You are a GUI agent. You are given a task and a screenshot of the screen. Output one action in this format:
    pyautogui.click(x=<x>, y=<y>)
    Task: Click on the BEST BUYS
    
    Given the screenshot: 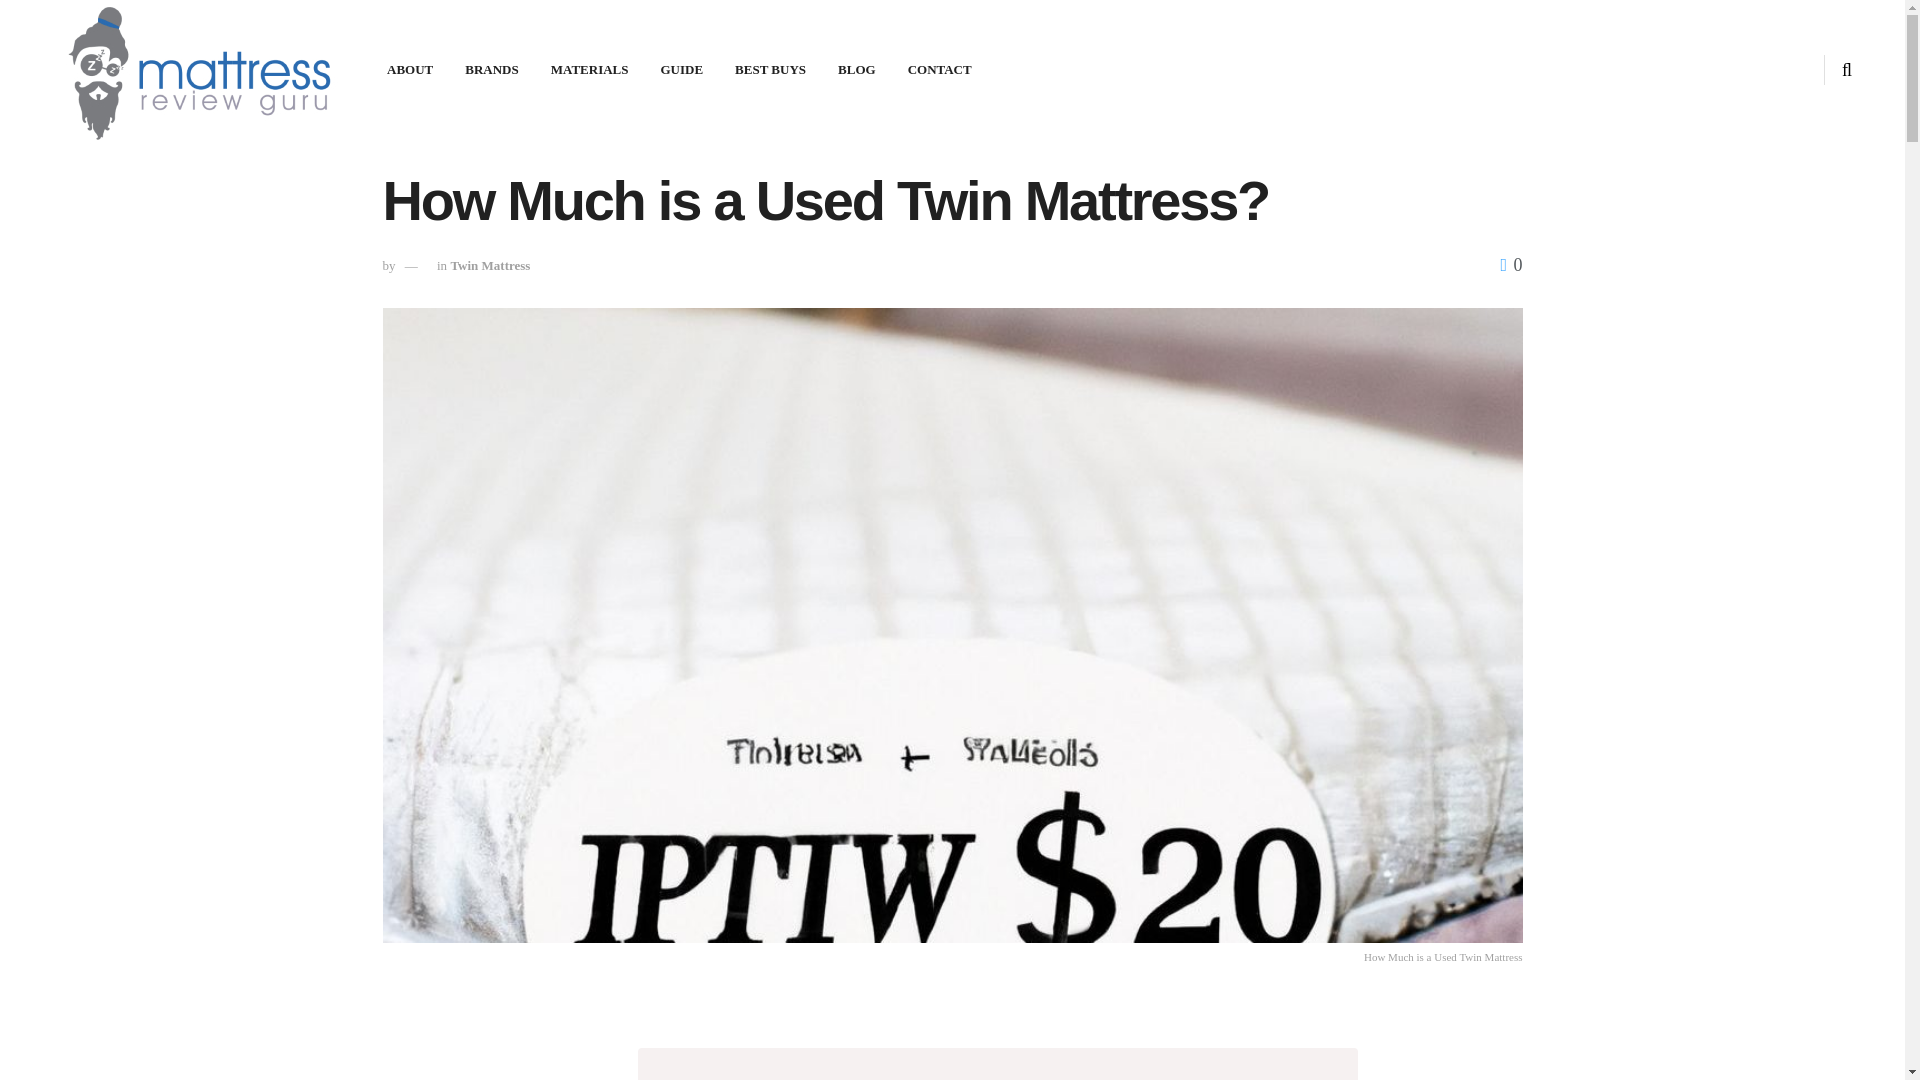 What is the action you would take?
    pyautogui.click(x=770, y=70)
    